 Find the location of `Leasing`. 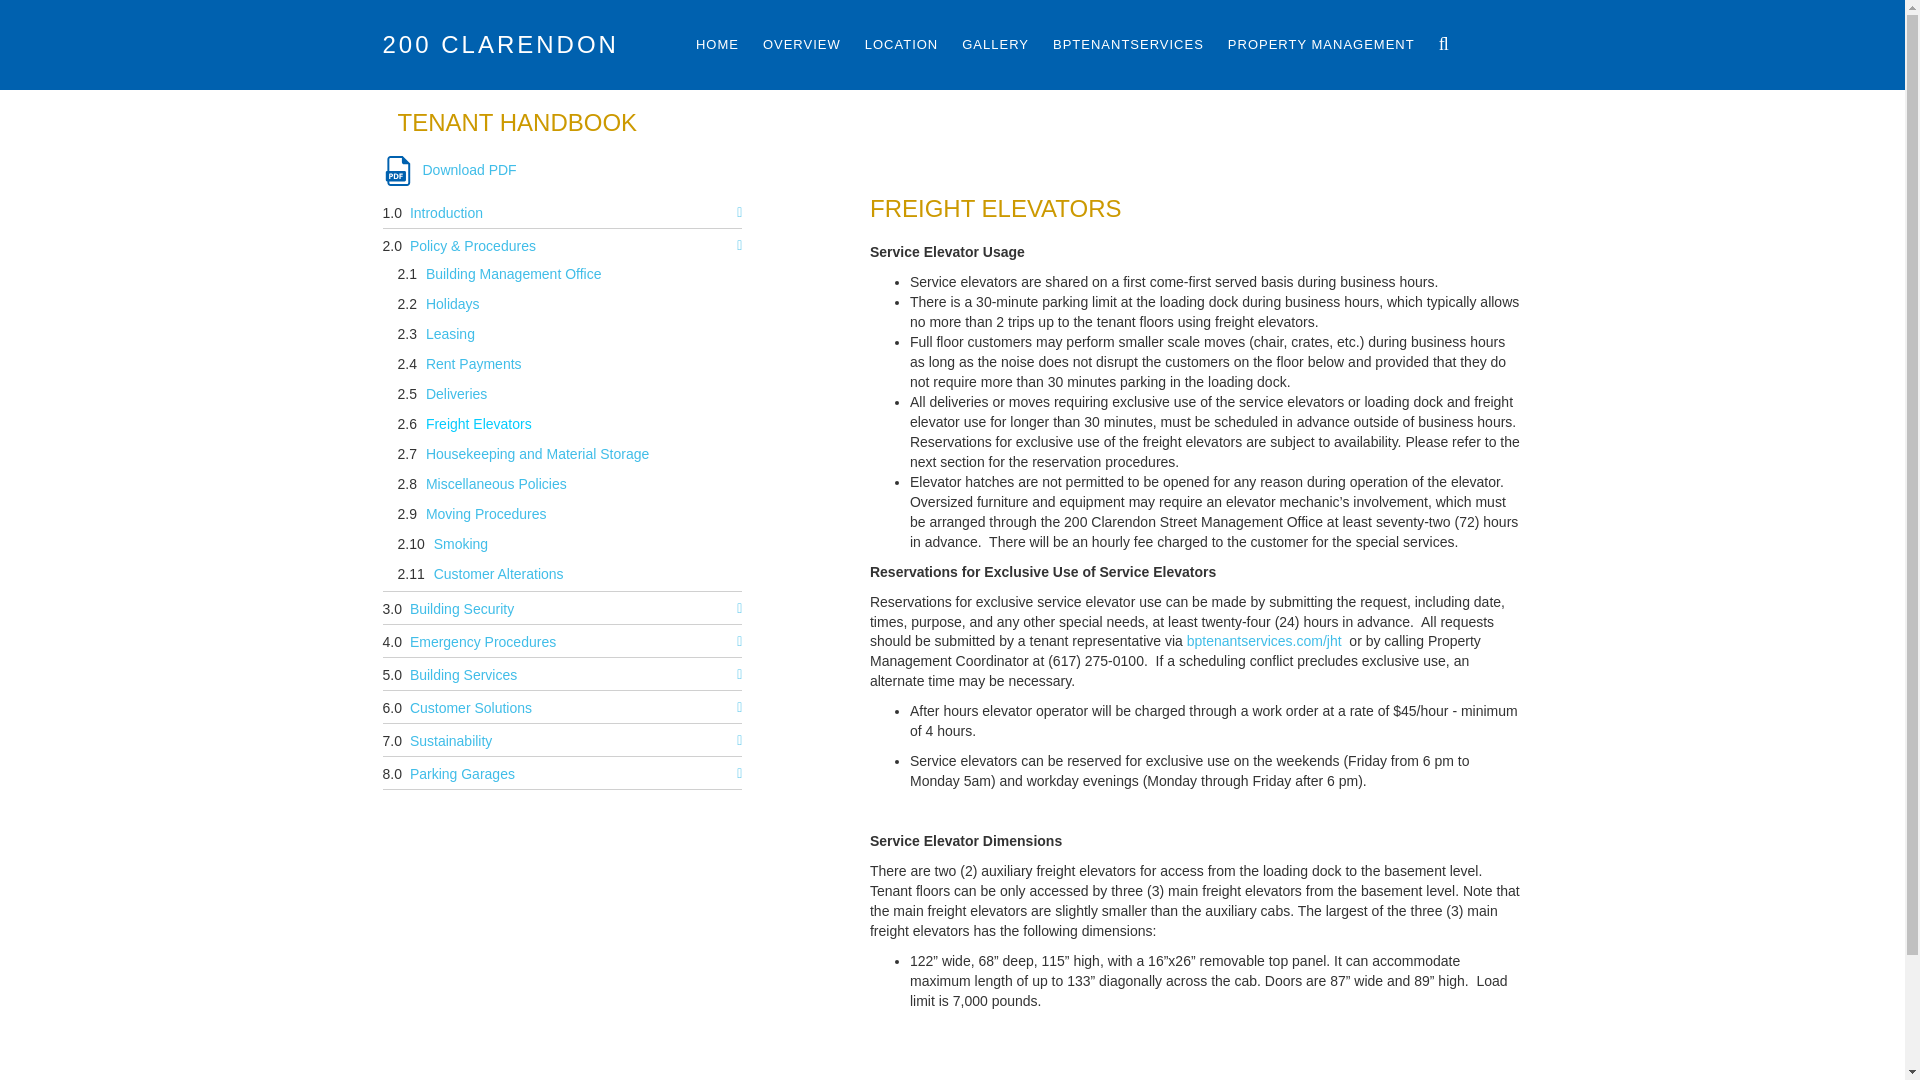

Leasing is located at coordinates (454, 336).